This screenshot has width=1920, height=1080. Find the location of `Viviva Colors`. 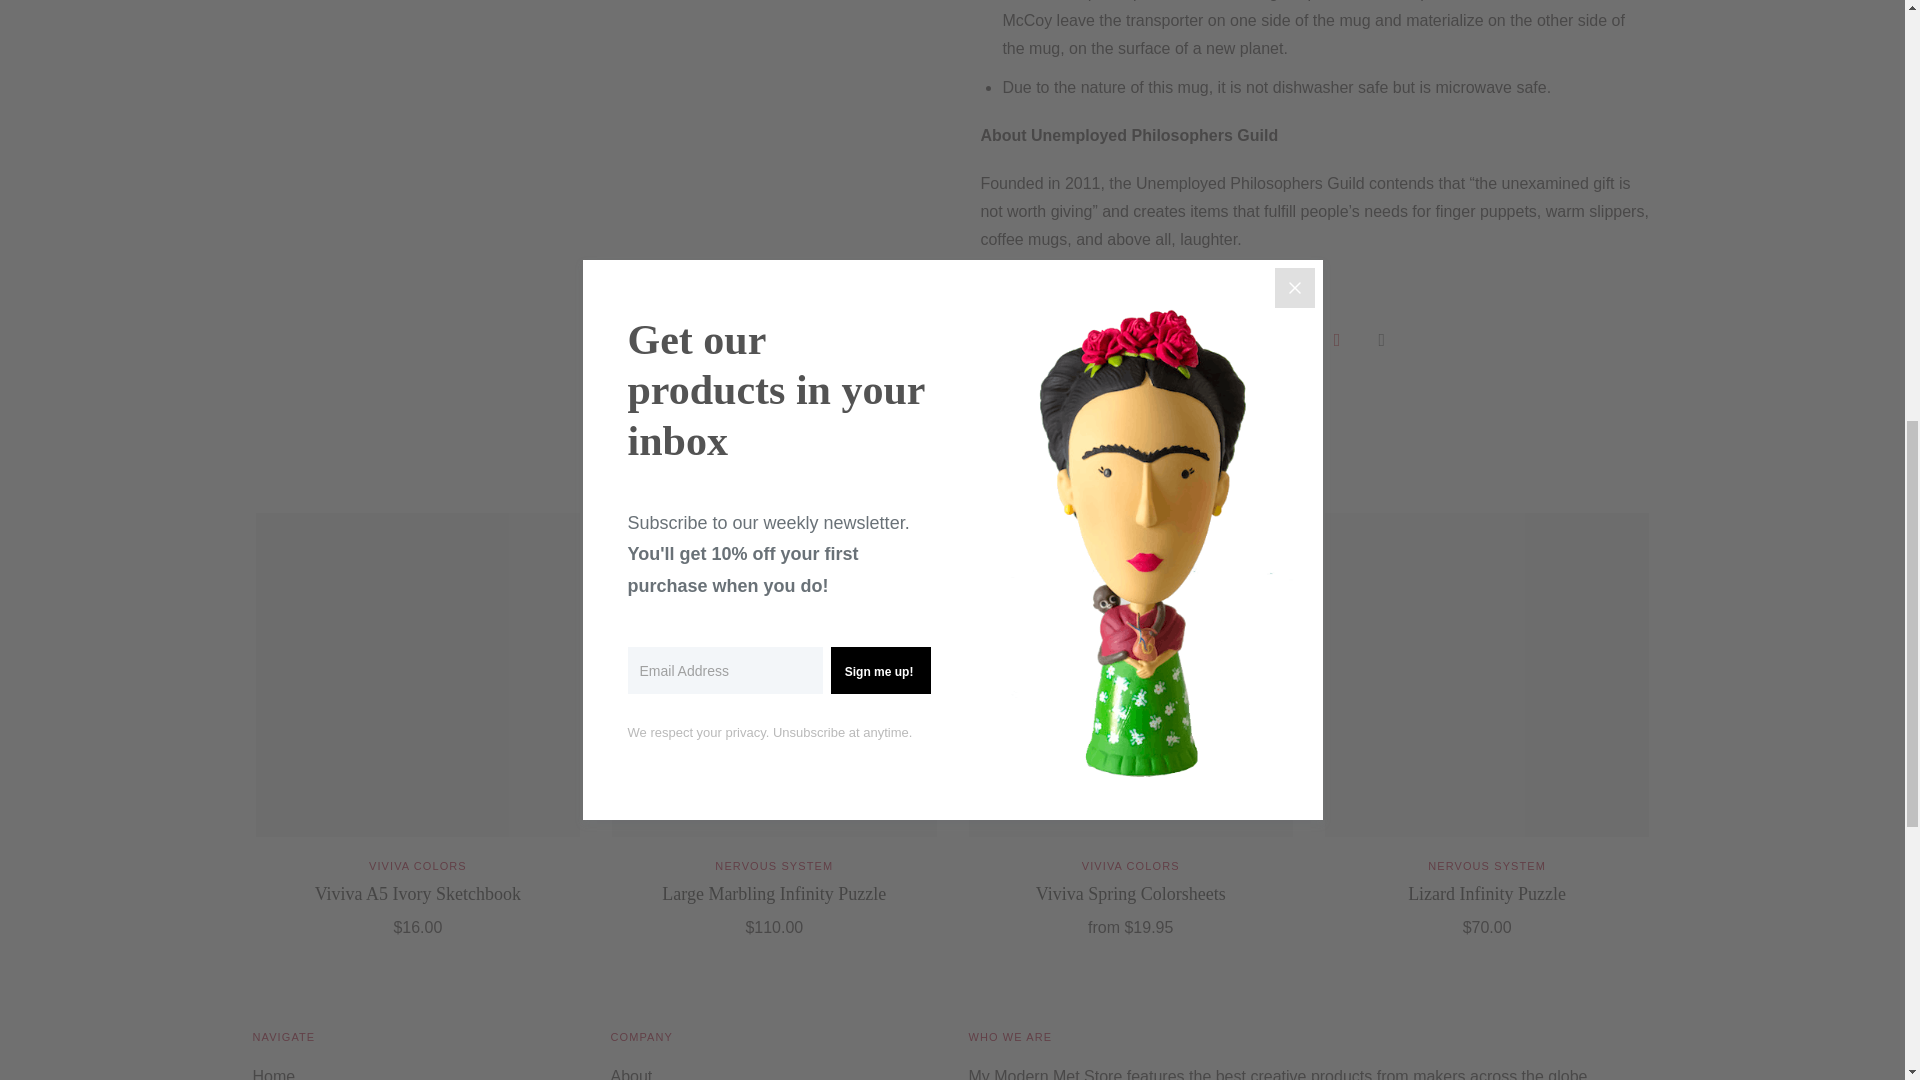

Viviva Colors is located at coordinates (417, 865).